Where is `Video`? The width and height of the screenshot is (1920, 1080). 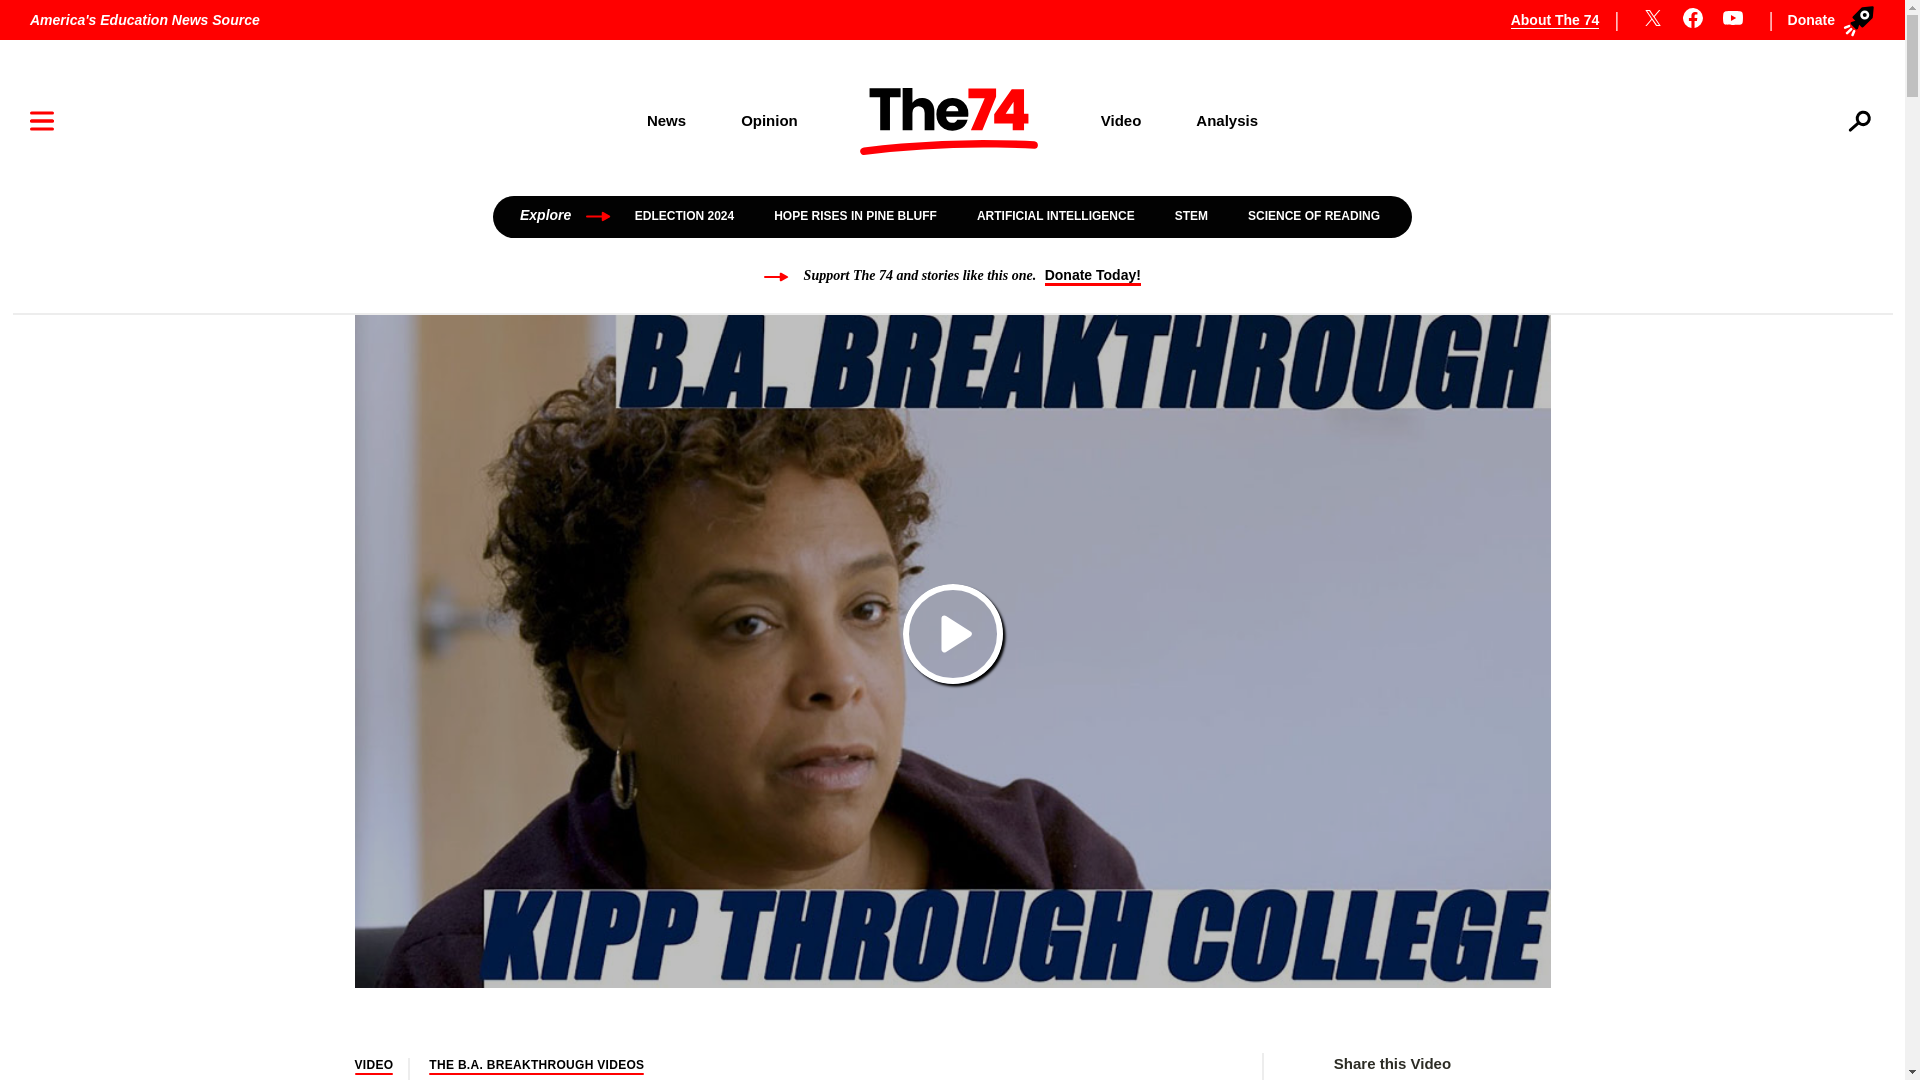
Video is located at coordinates (1121, 120).